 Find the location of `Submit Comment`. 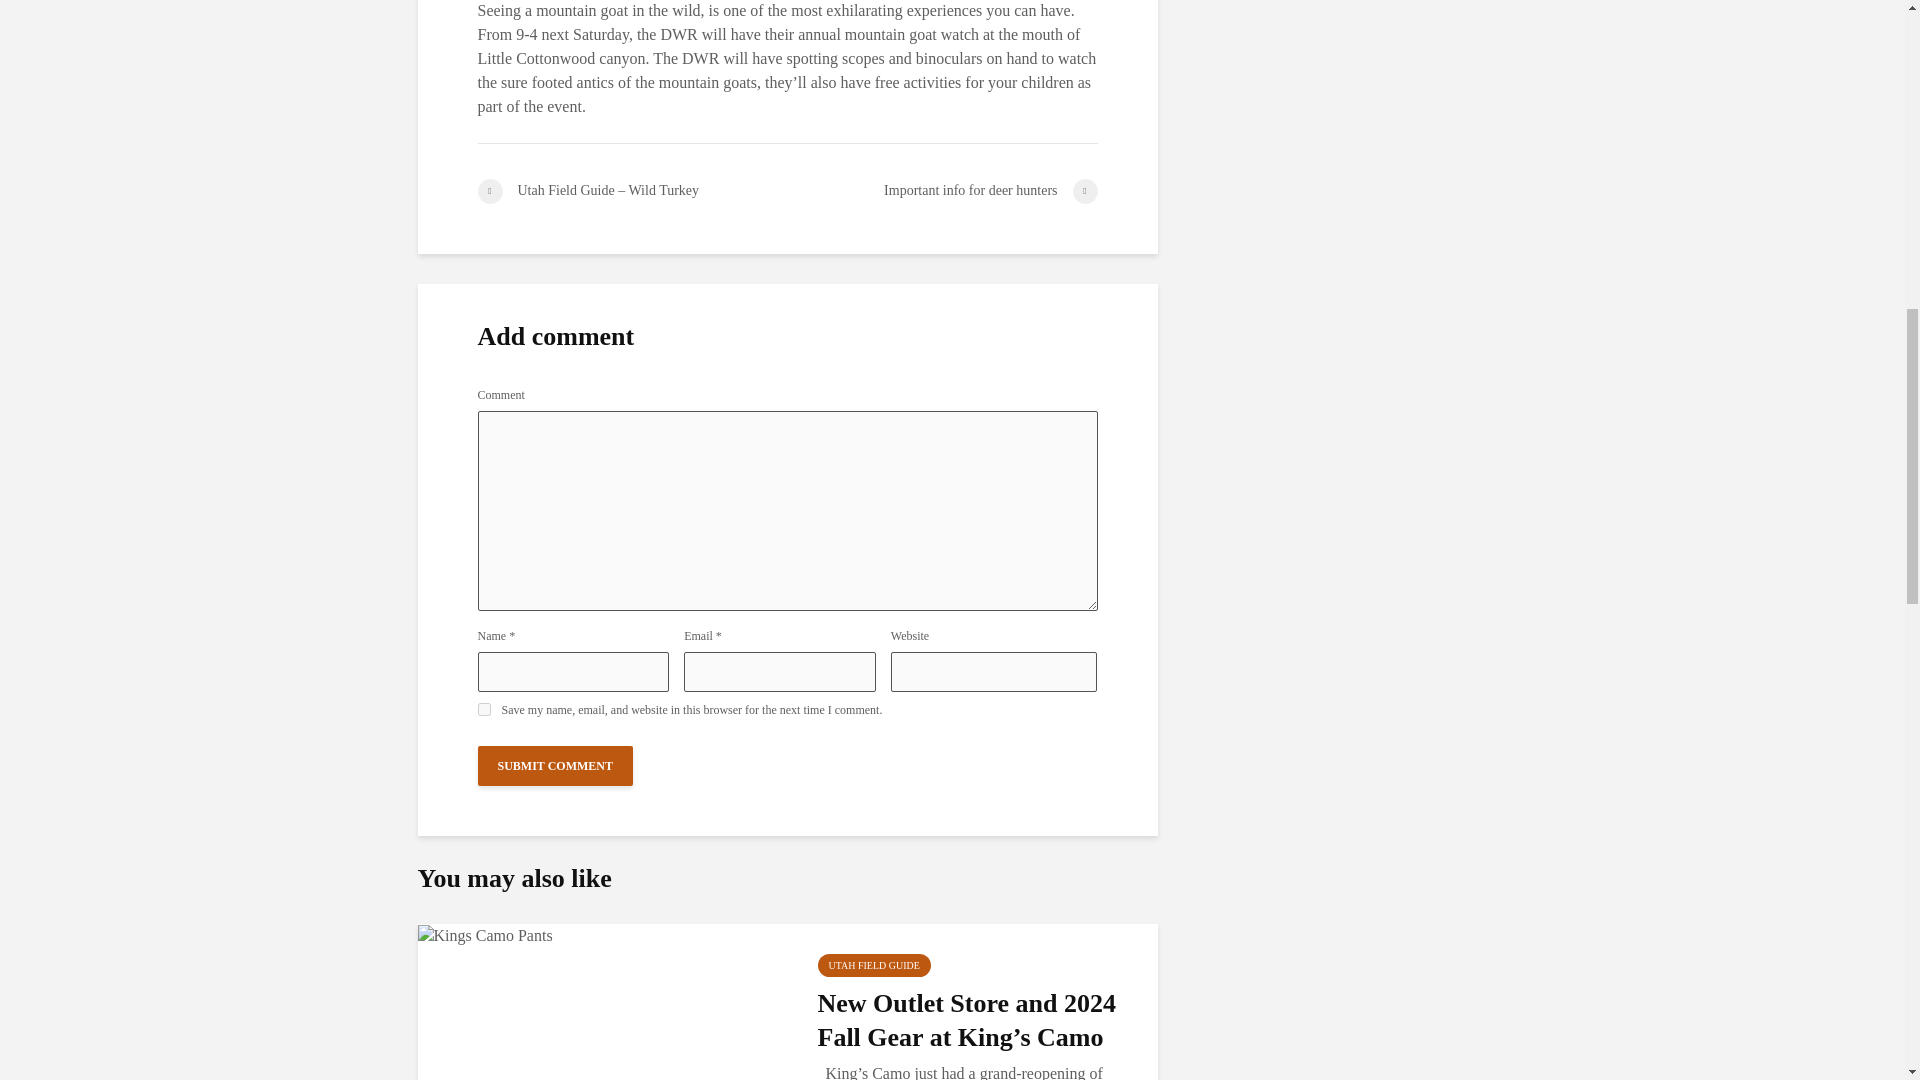

Submit Comment is located at coordinates (556, 766).